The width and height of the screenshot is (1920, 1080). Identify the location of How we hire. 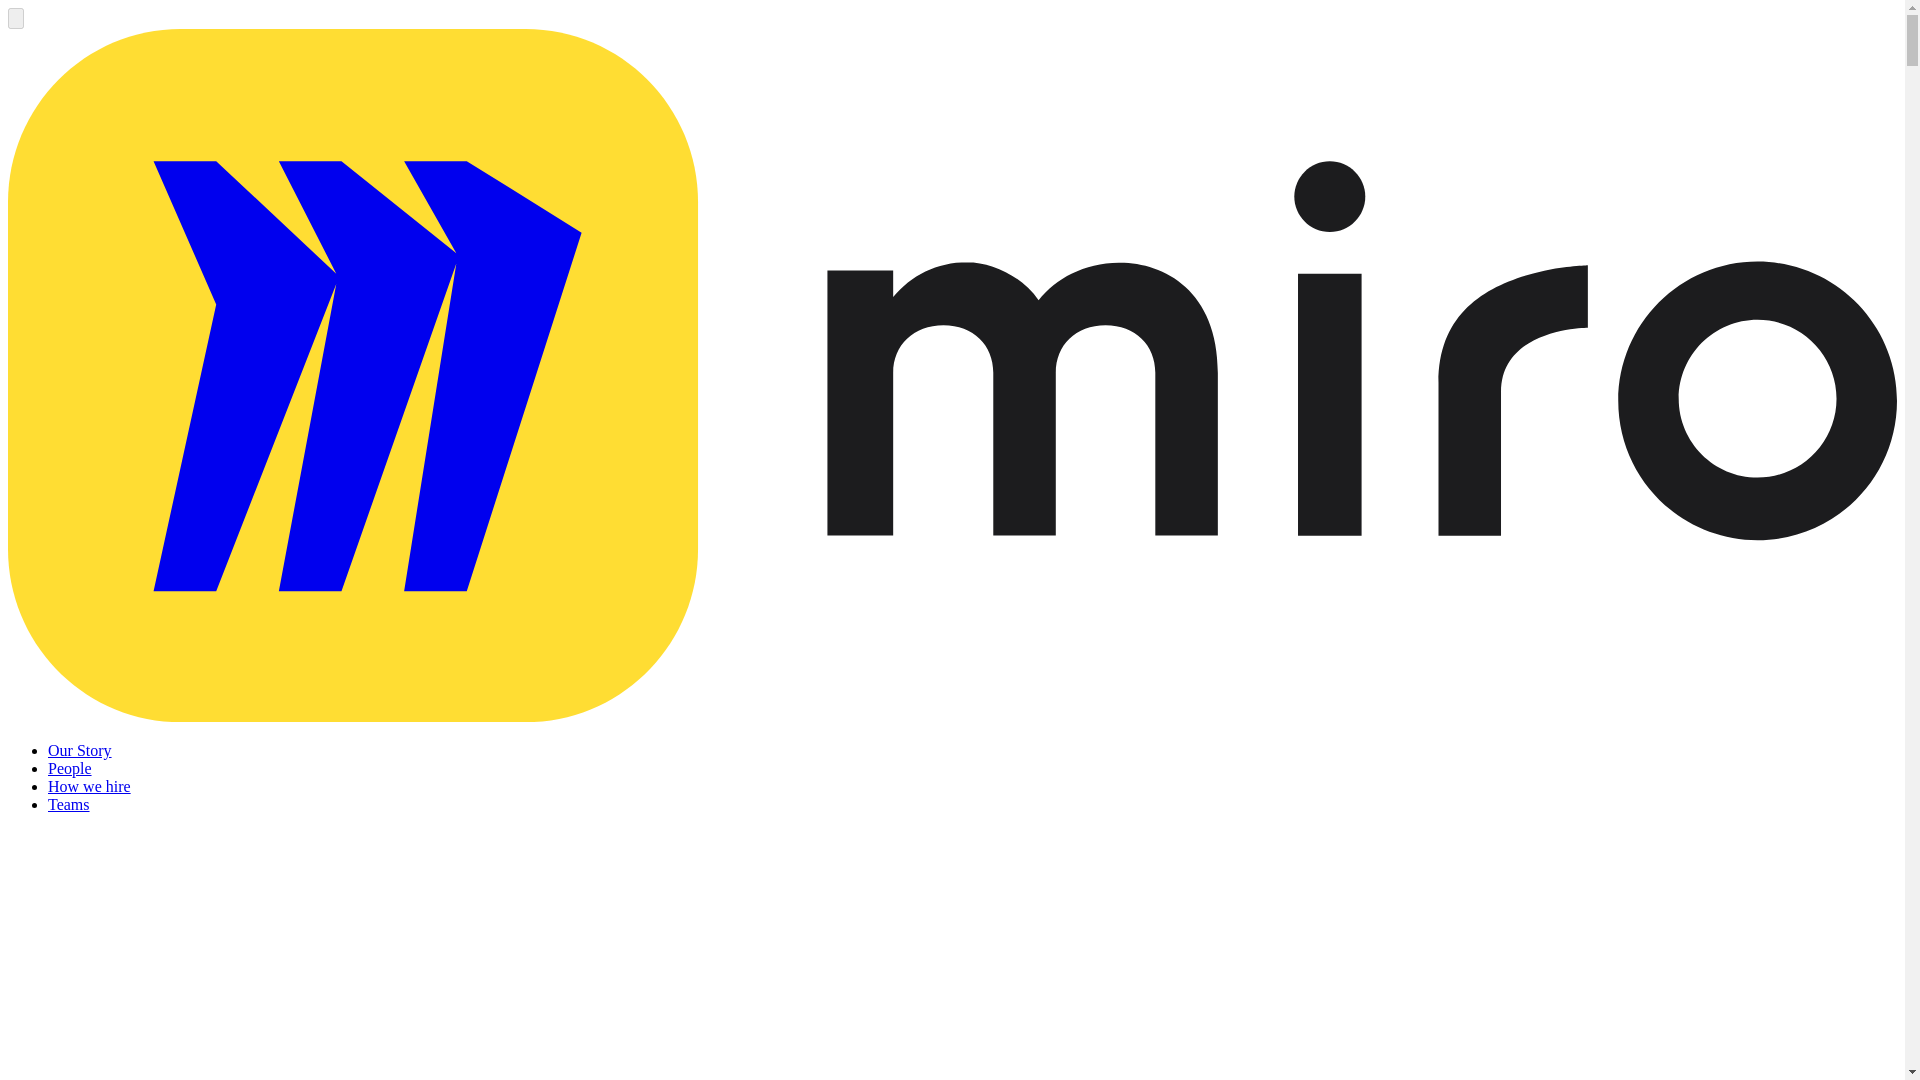
(89, 786).